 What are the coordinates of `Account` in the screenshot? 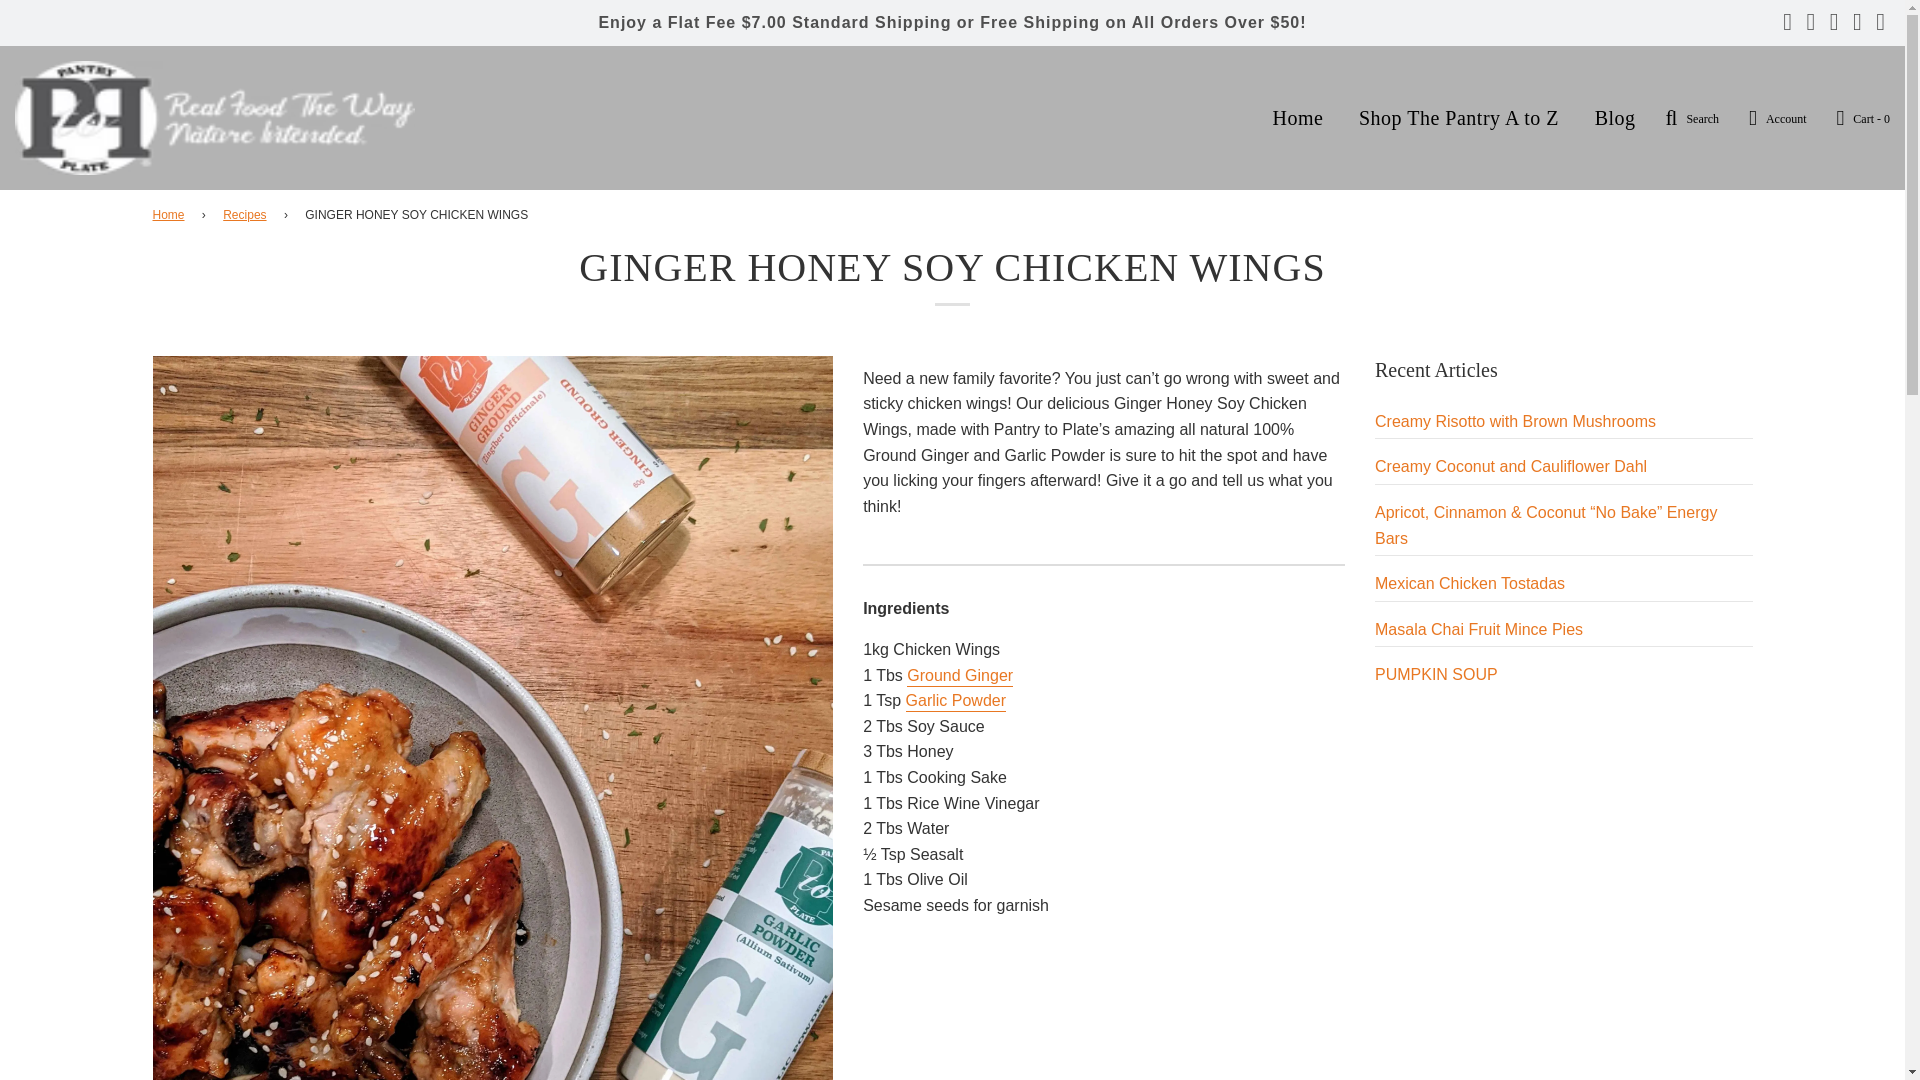 It's located at (1778, 118).